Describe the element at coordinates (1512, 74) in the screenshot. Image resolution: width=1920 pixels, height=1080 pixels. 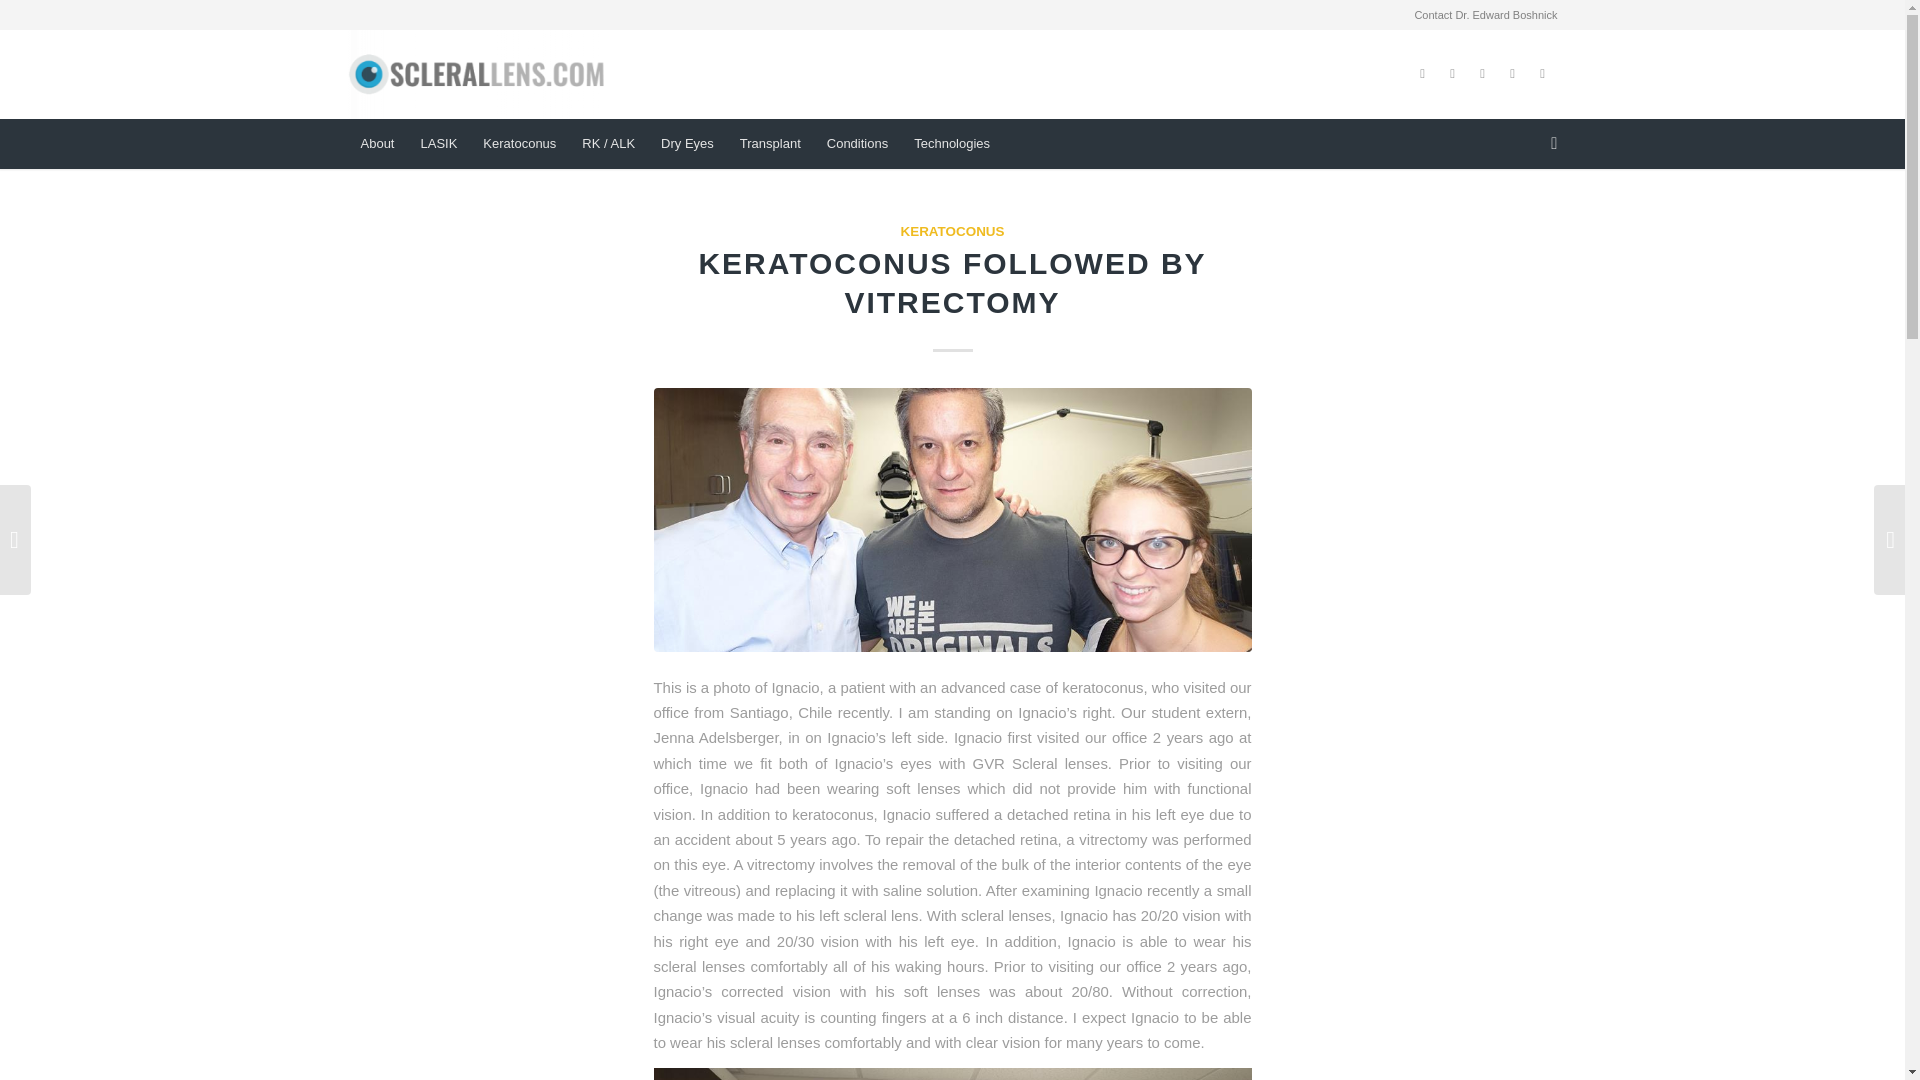
I see `LinkedIn` at that location.